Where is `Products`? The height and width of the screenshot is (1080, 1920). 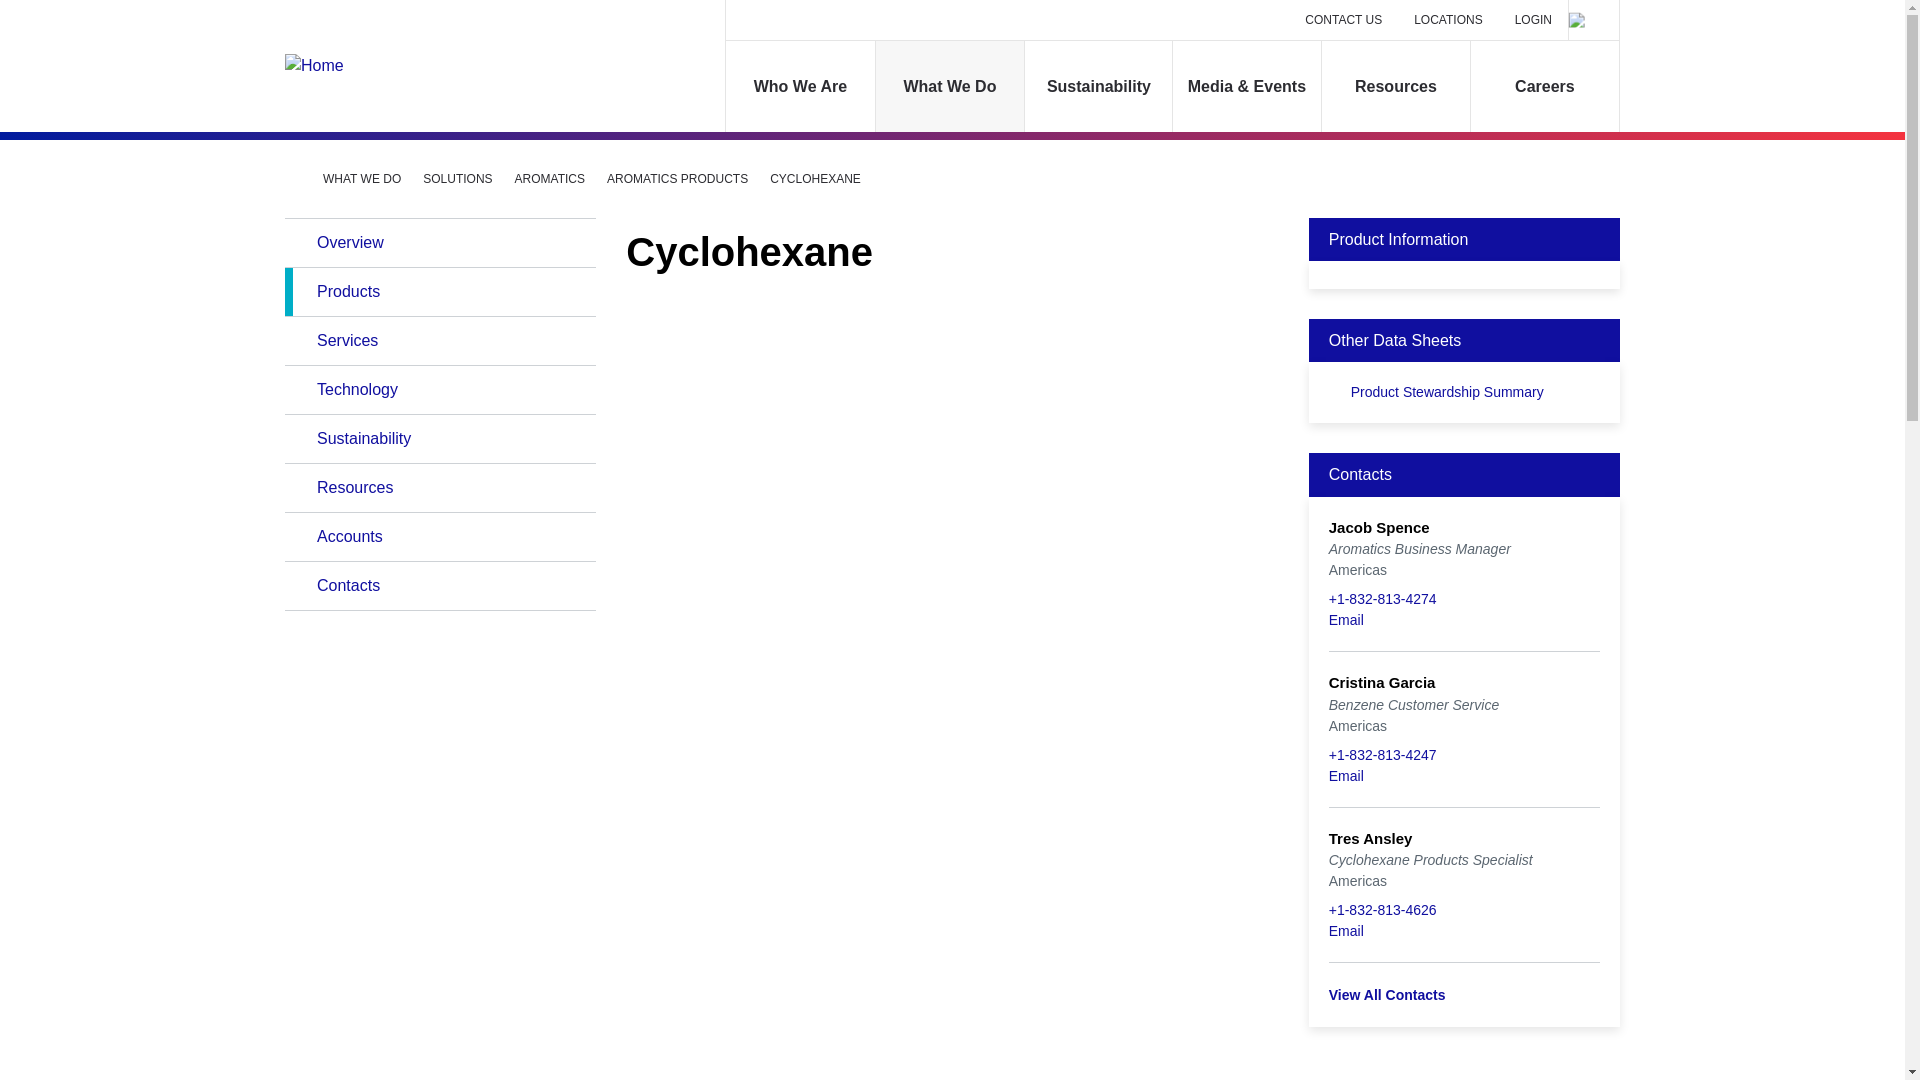
Products is located at coordinates (440, 292).